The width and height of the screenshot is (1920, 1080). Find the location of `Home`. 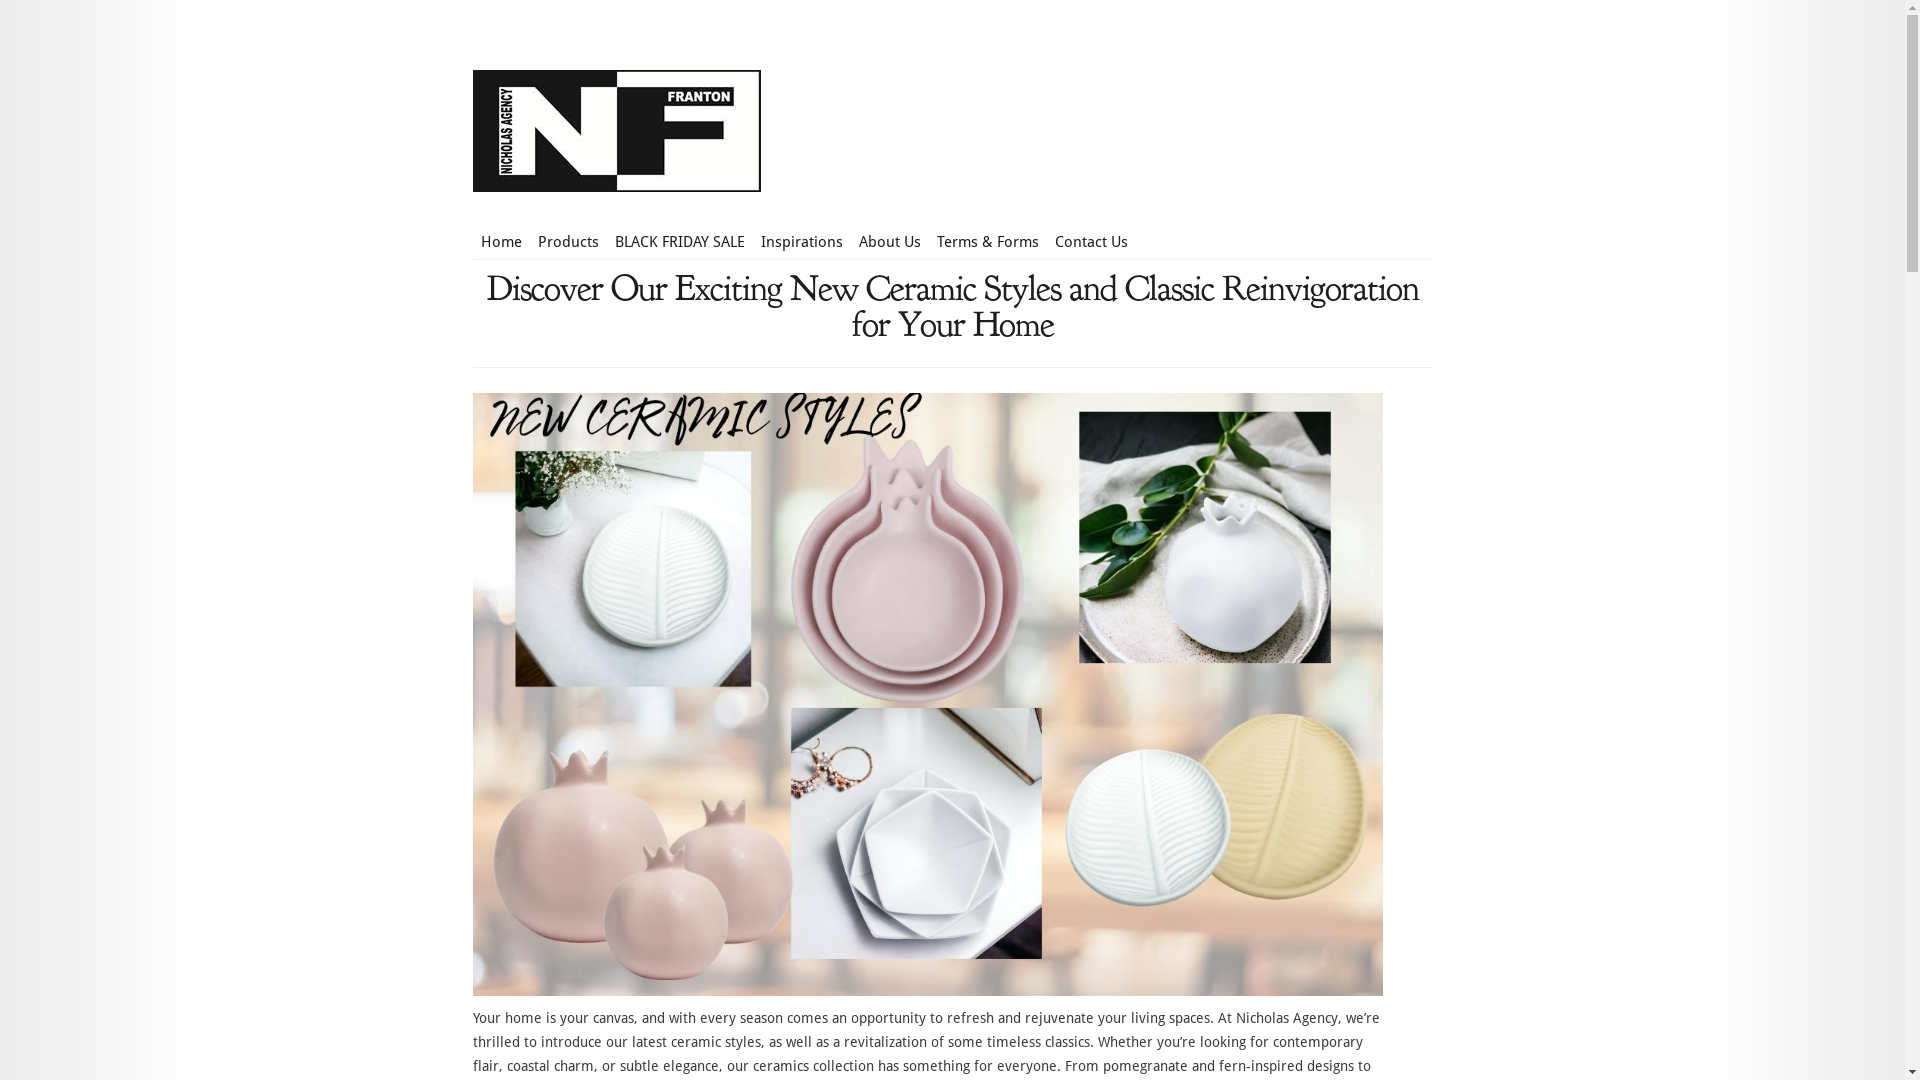

Home is located at coordinates (500, 242).